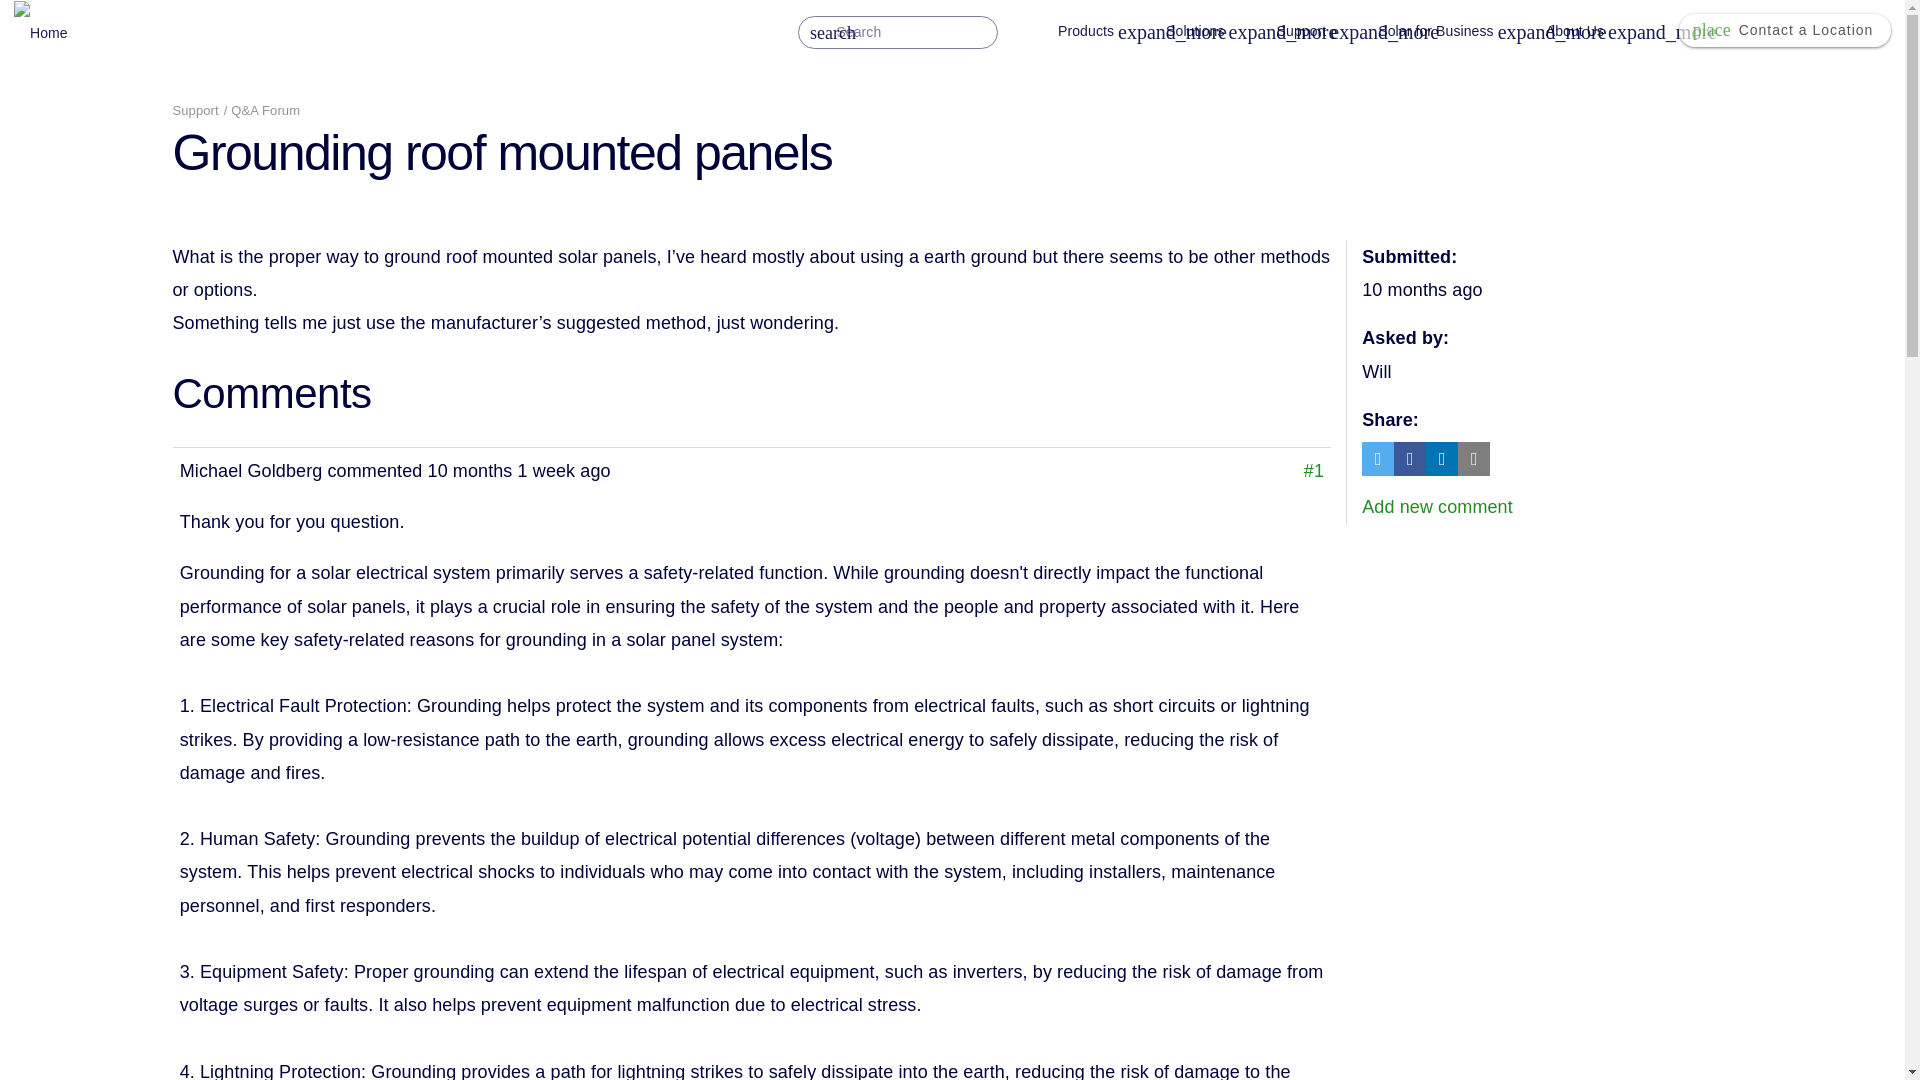 The height and width of the screenshot is (1080, 1920). I want to click on Solar for Business, so click(1460, 32).